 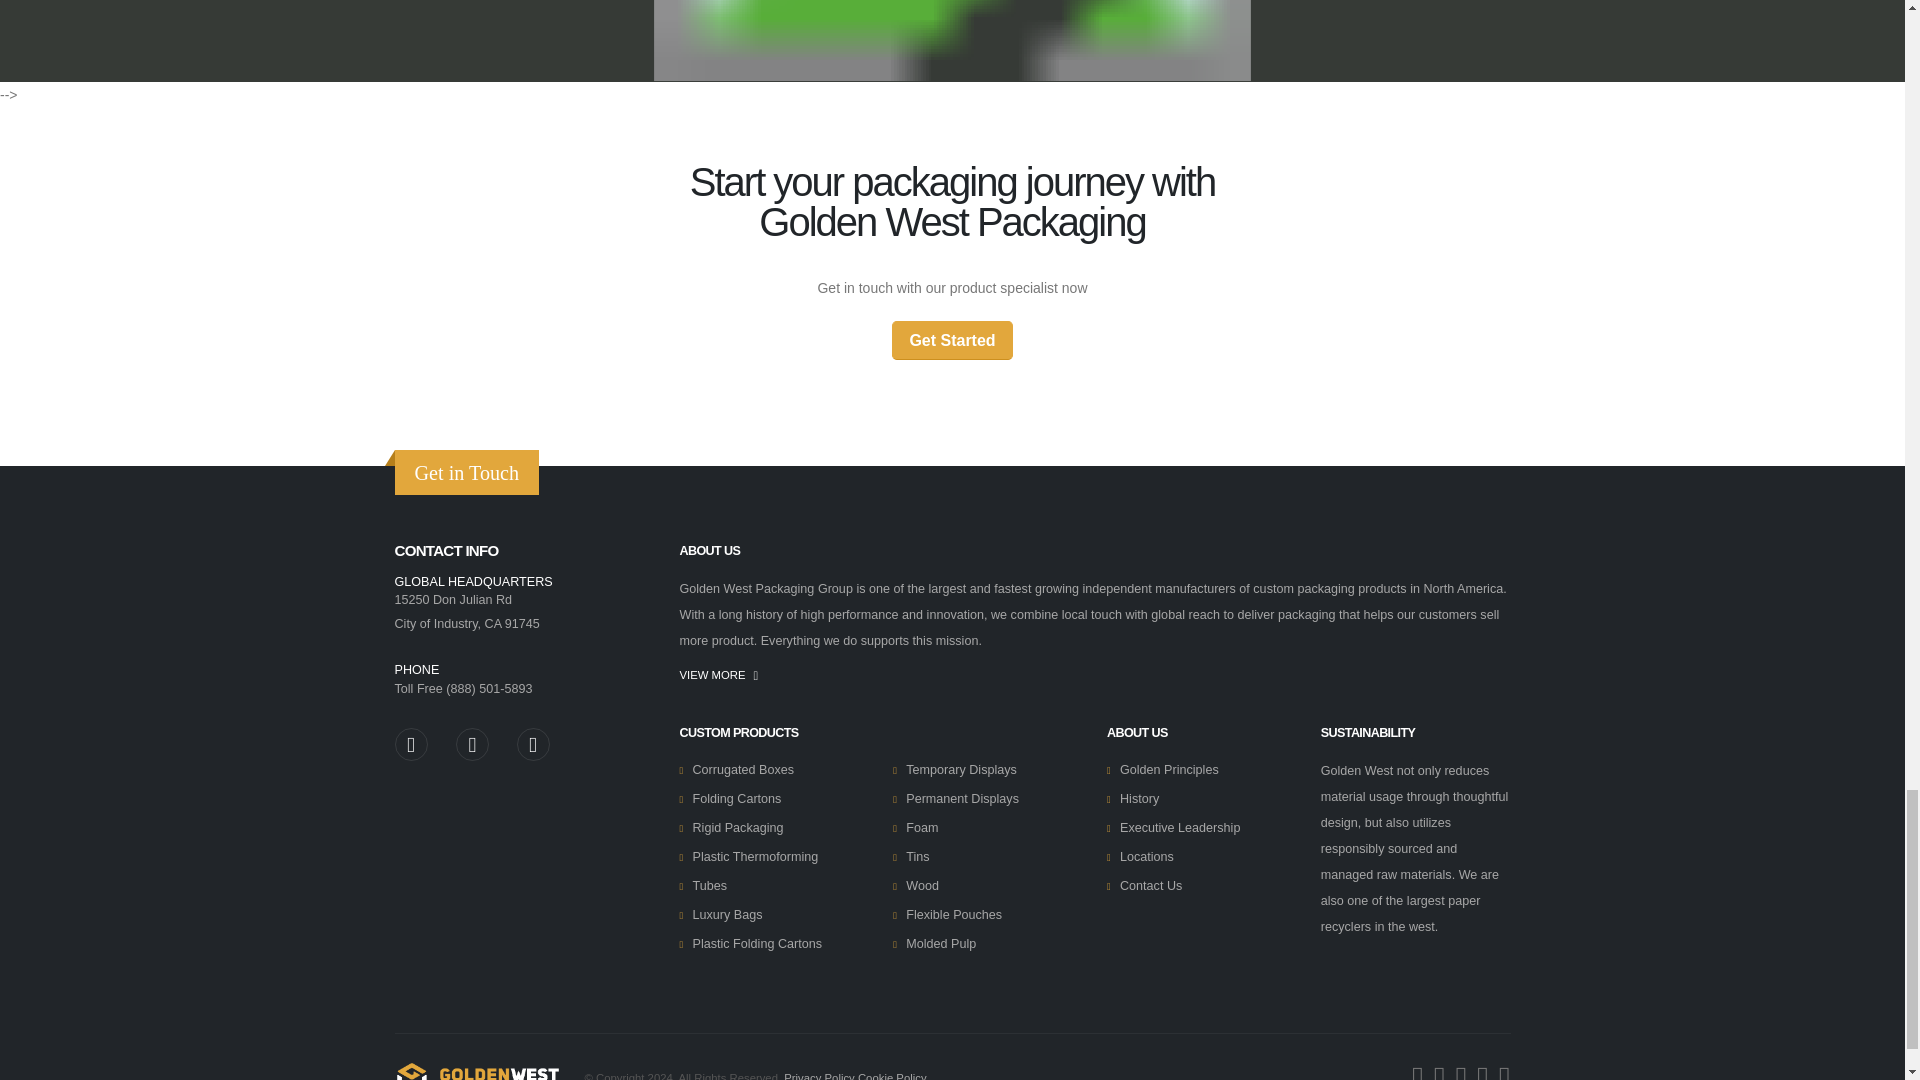 I want to click on Central South East Pin, so click(x=1627, y=8).